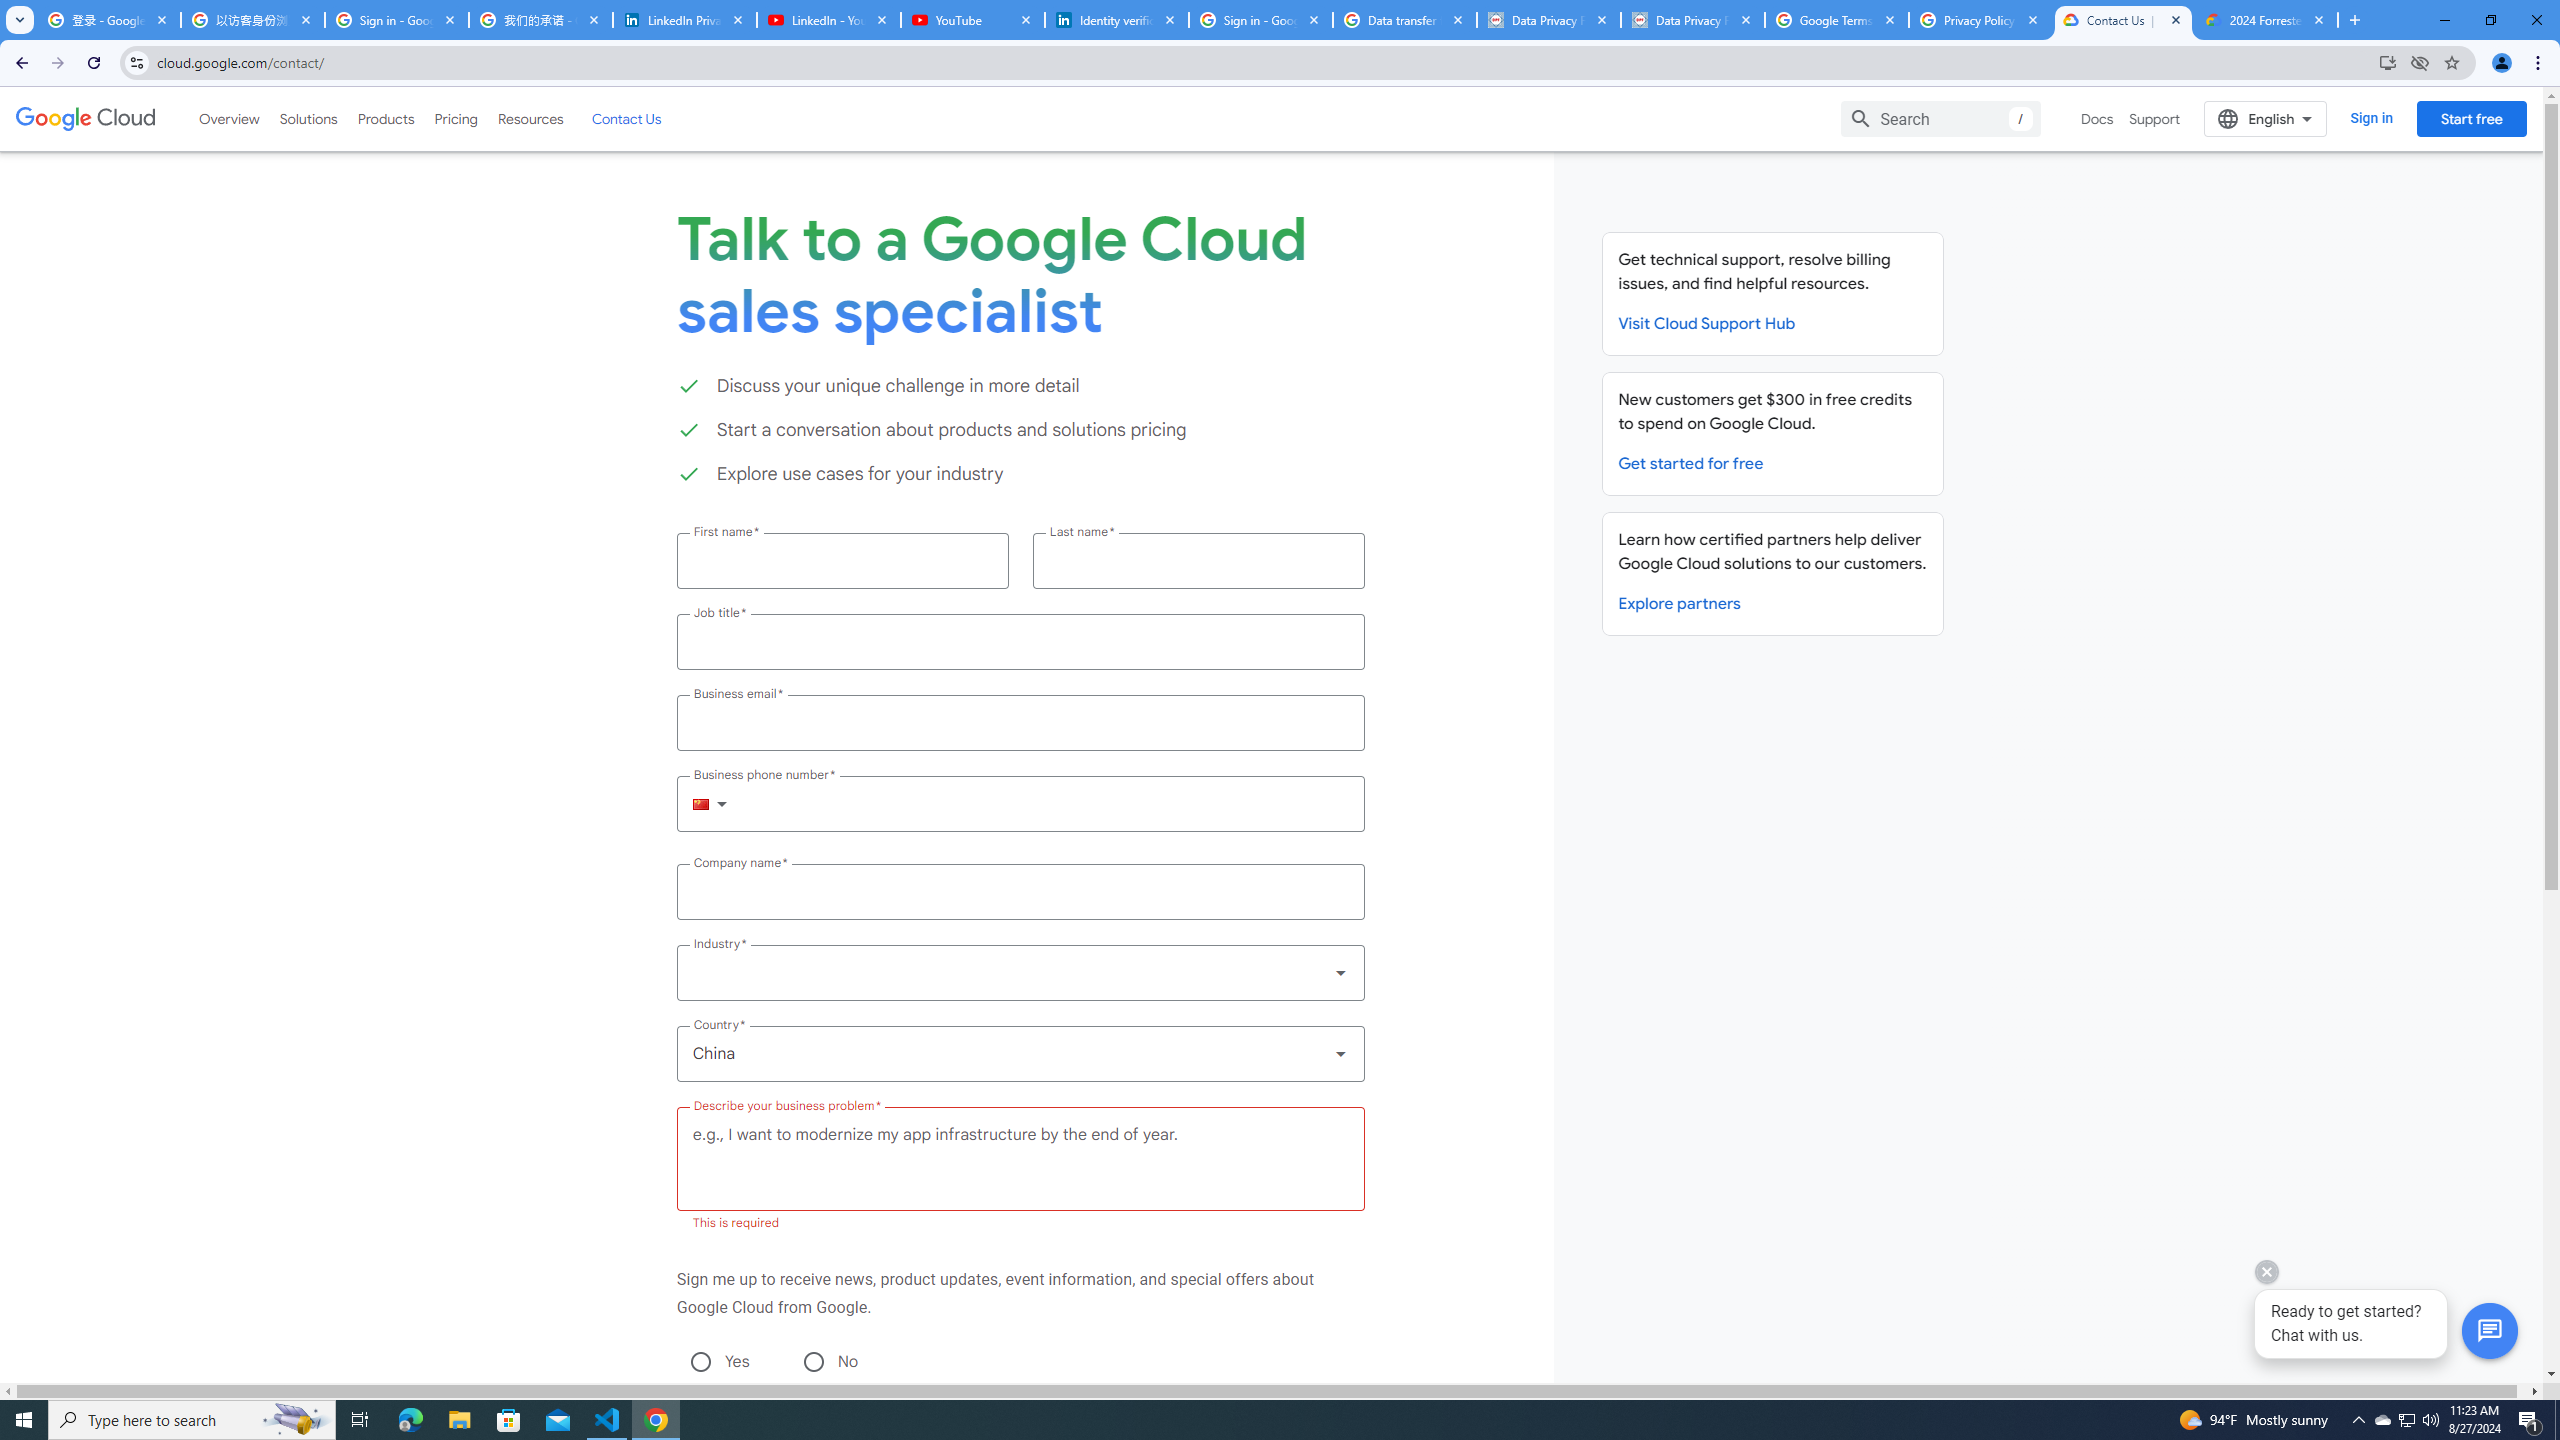 This screenshot has width=2560, height=1440. What do you see at coordinates (1046, 804) in the screenshot?
I see `Business phone number *` at bounding box center [1046, 804].